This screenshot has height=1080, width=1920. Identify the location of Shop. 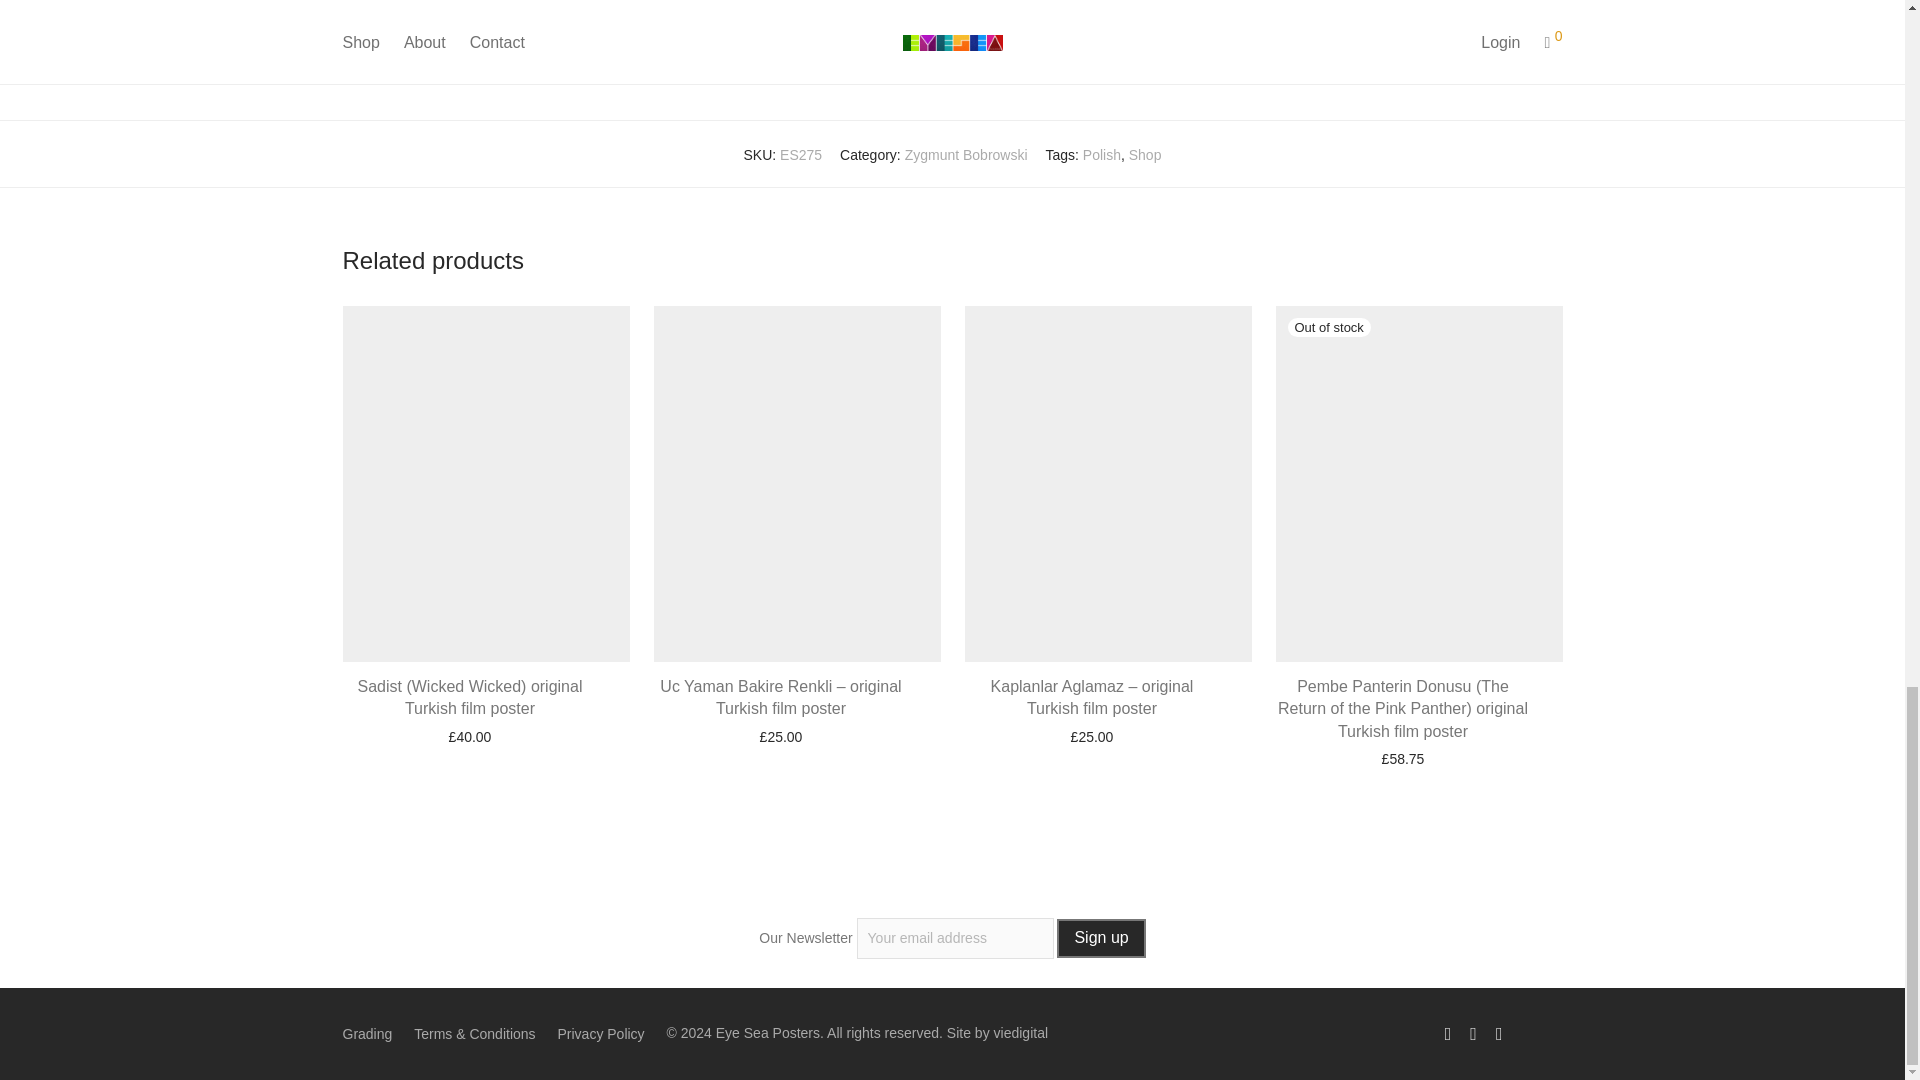
(1144, 154).